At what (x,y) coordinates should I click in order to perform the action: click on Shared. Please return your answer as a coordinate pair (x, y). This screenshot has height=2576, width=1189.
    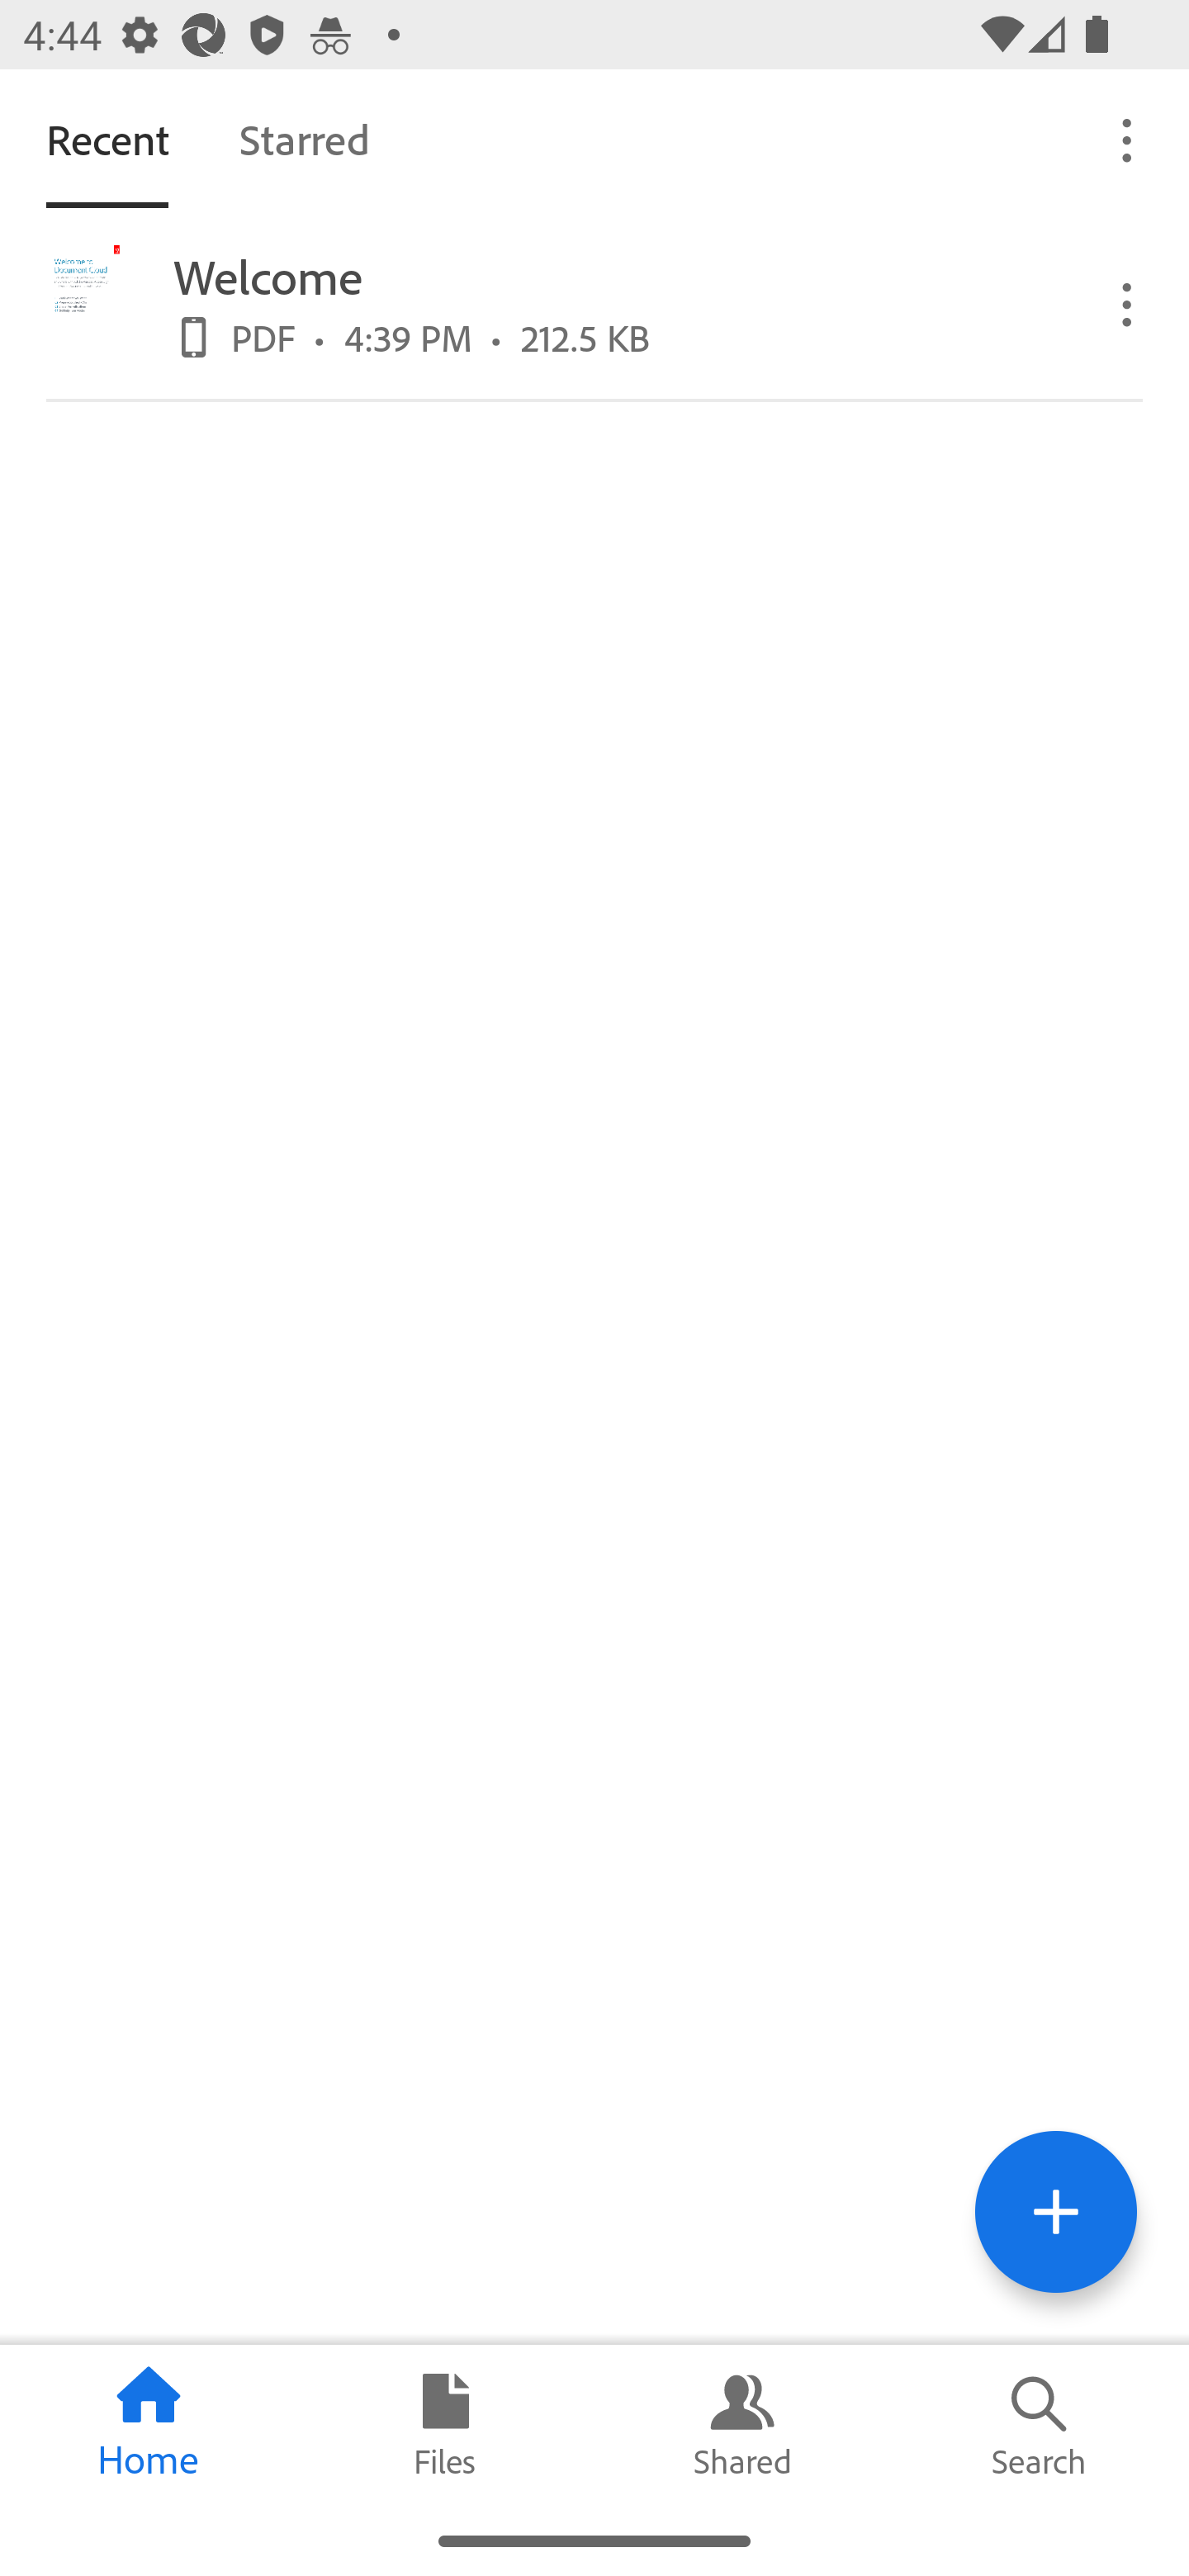
    Looking at the image, I should click on (743, 2425).